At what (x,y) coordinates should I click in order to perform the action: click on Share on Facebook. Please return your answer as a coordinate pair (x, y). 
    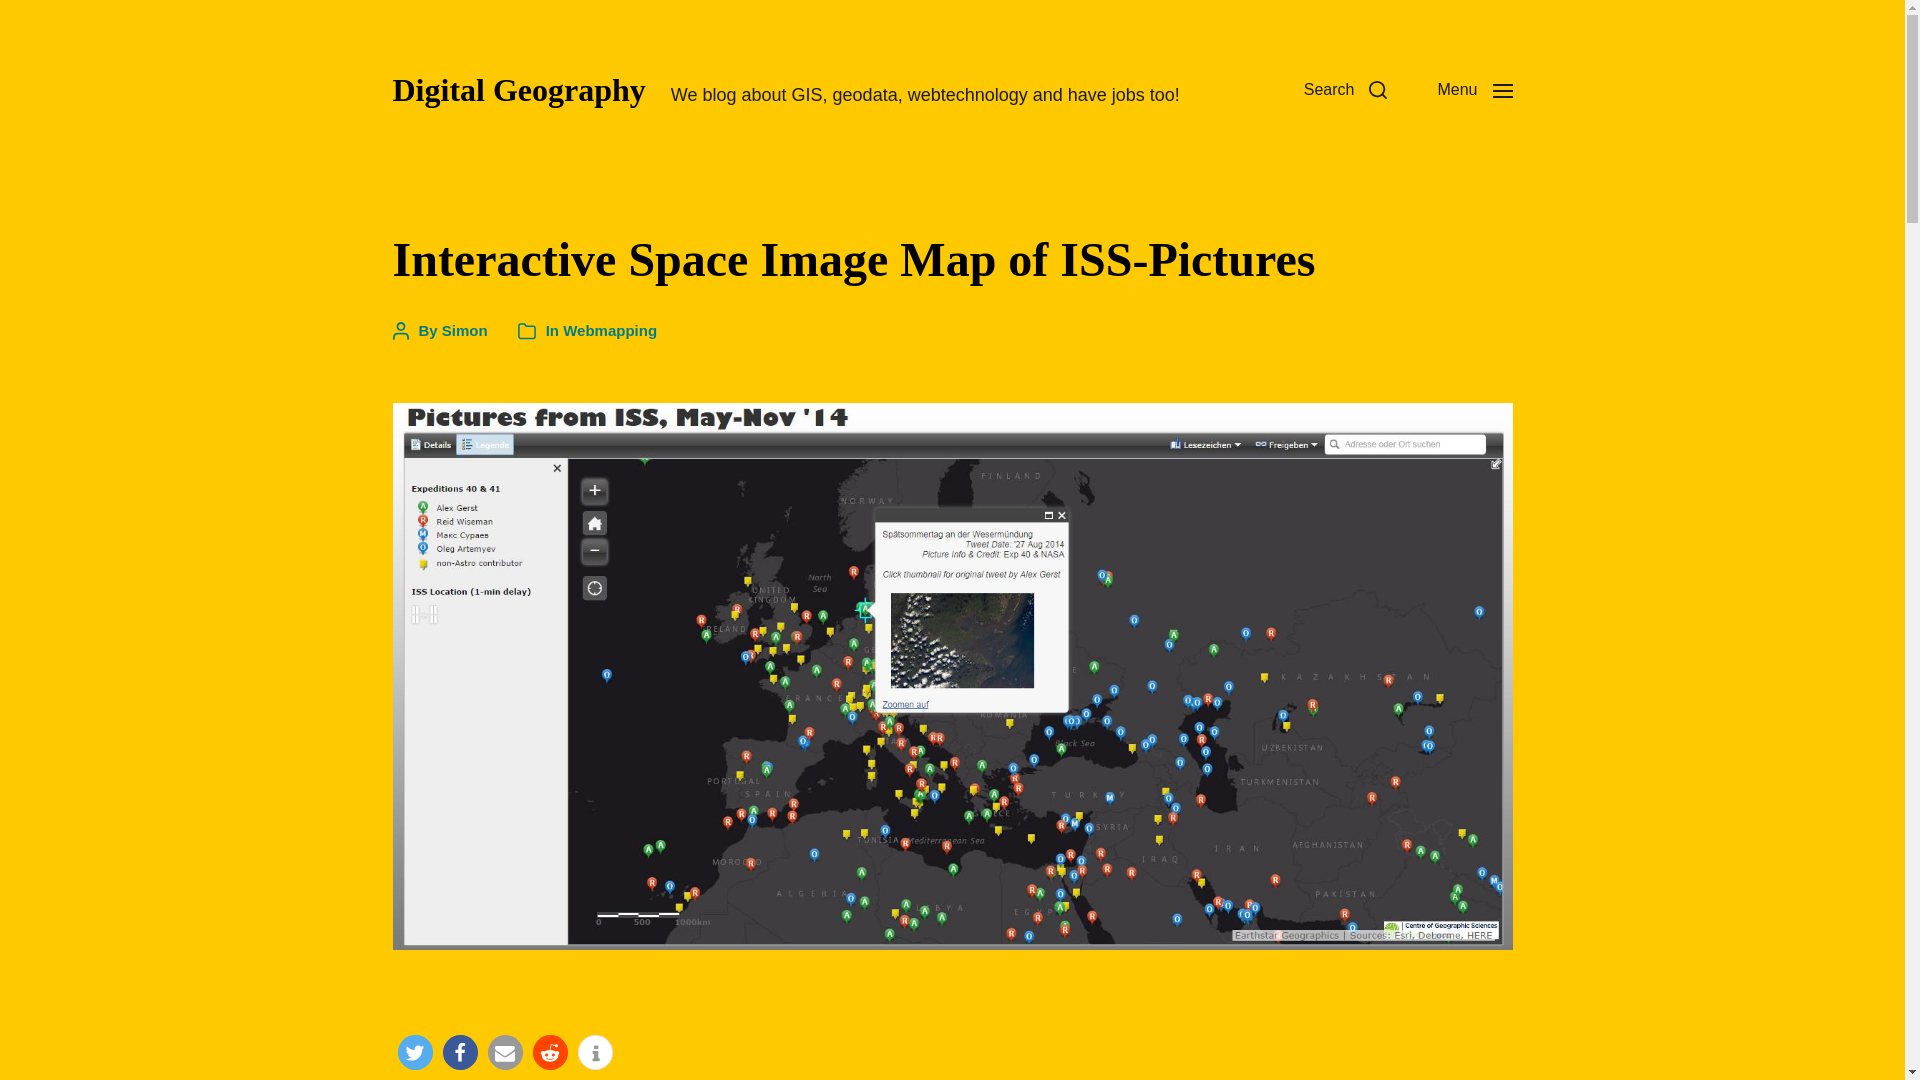
    Looking at the image, I should click on (458, 1052).